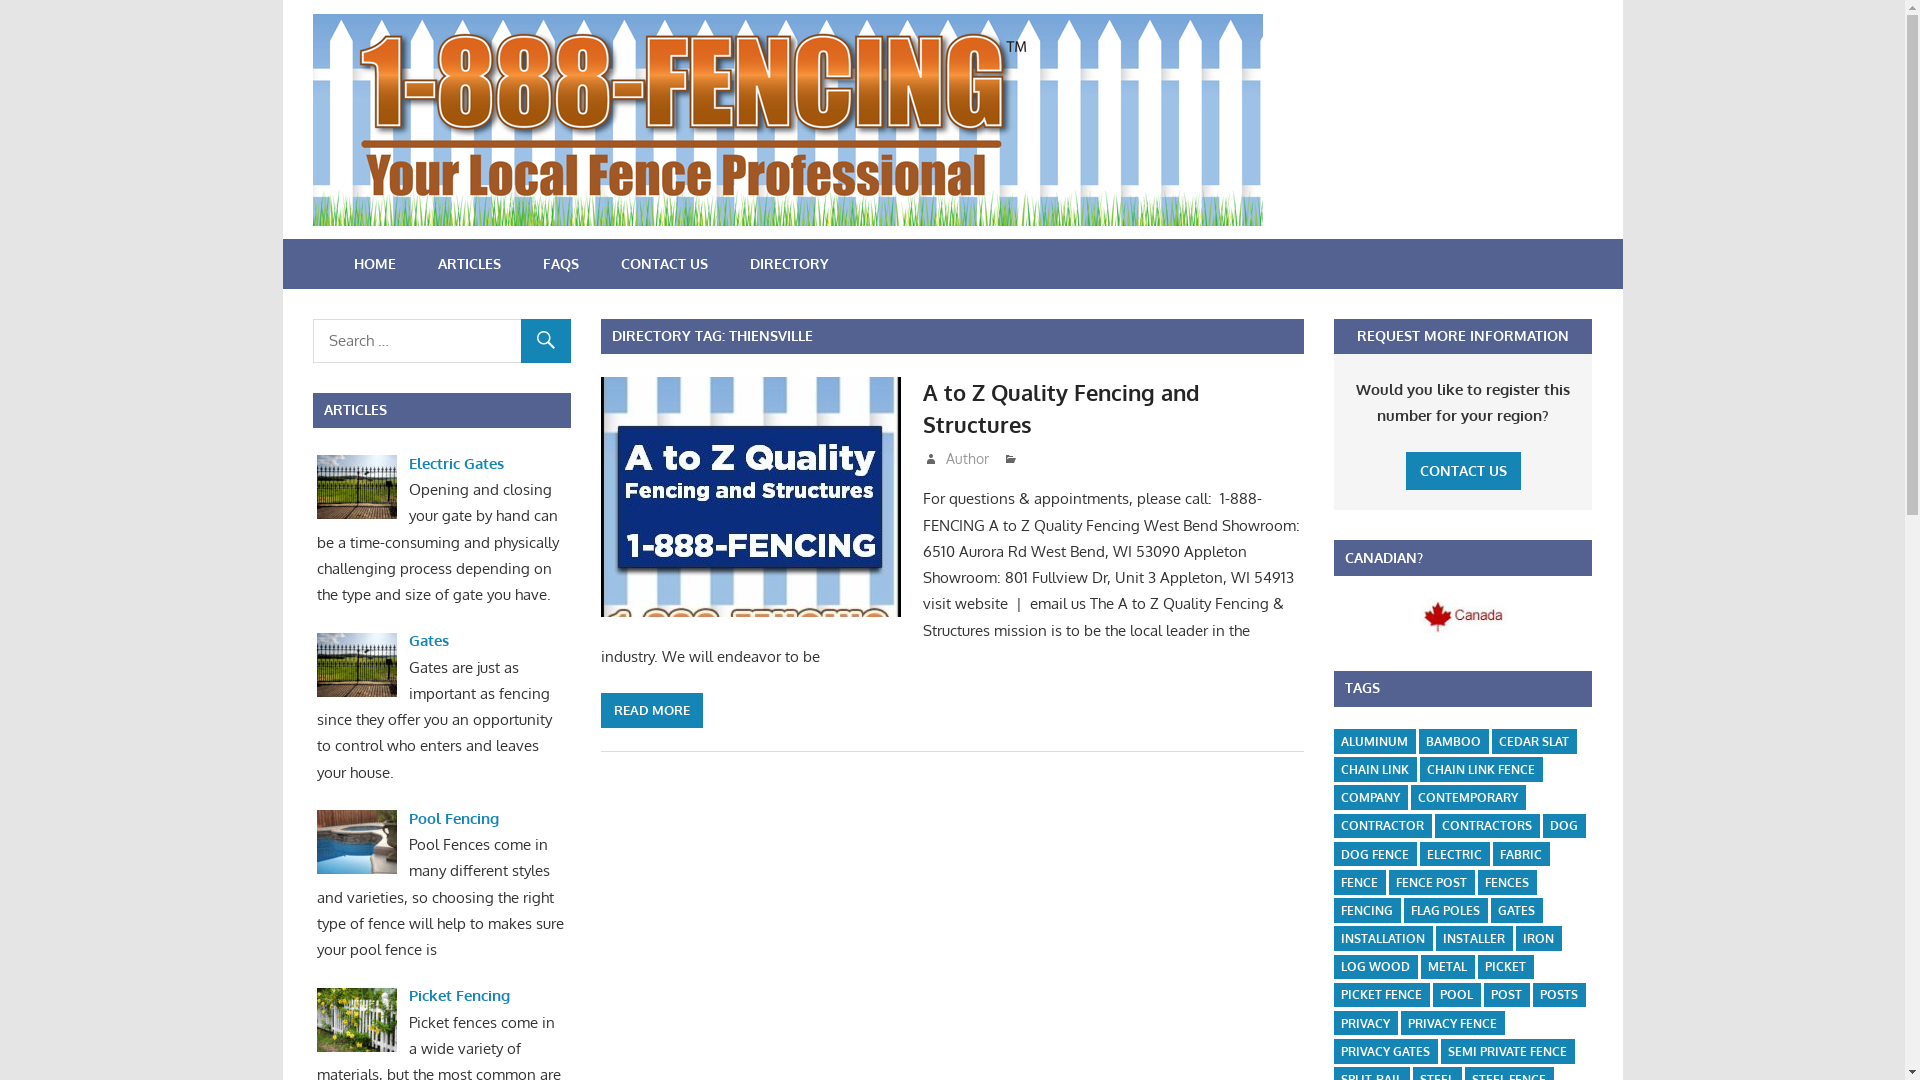 The height and width of the screenshot is (1080, 1920). Describe the element at coordinates (1521, 854) in the screenshot. I see `FABRIC` at that location.